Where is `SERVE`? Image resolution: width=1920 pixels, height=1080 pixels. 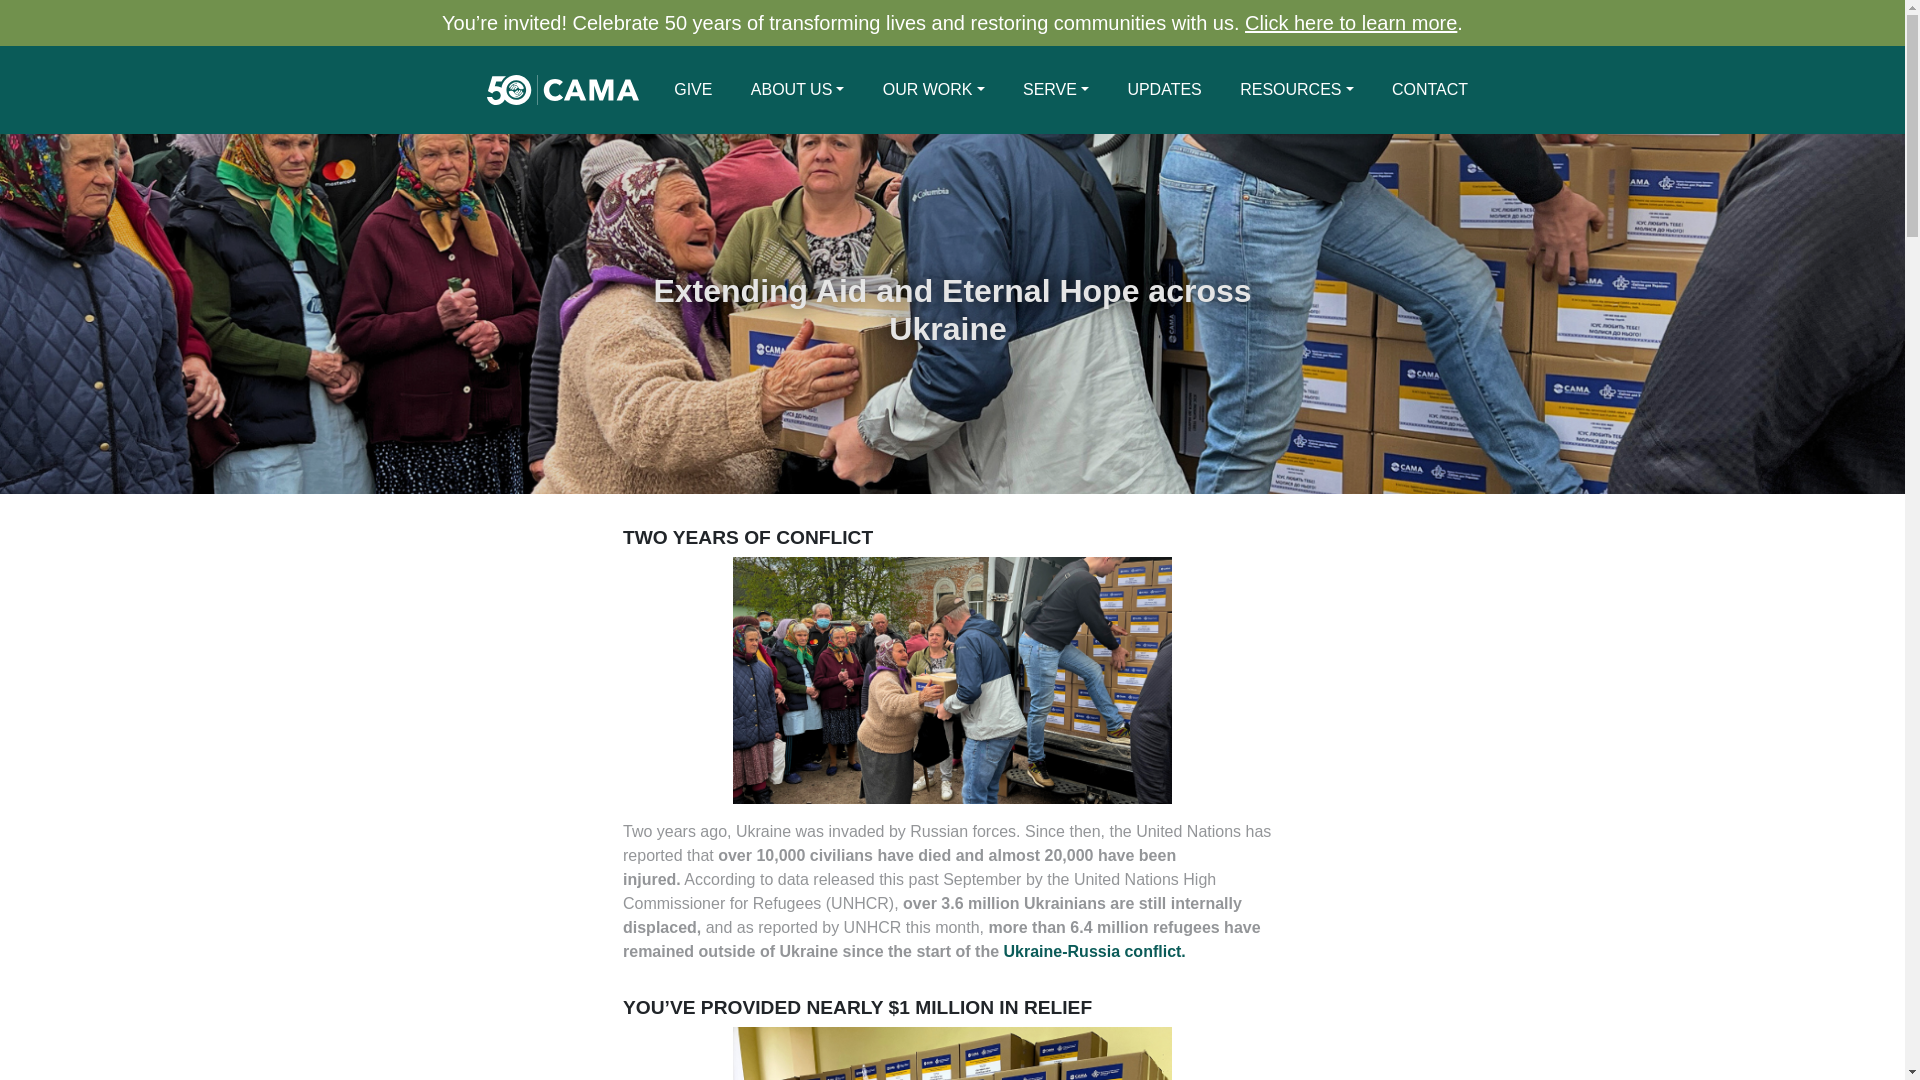 SERVE is located at coordinates (1056, 90).